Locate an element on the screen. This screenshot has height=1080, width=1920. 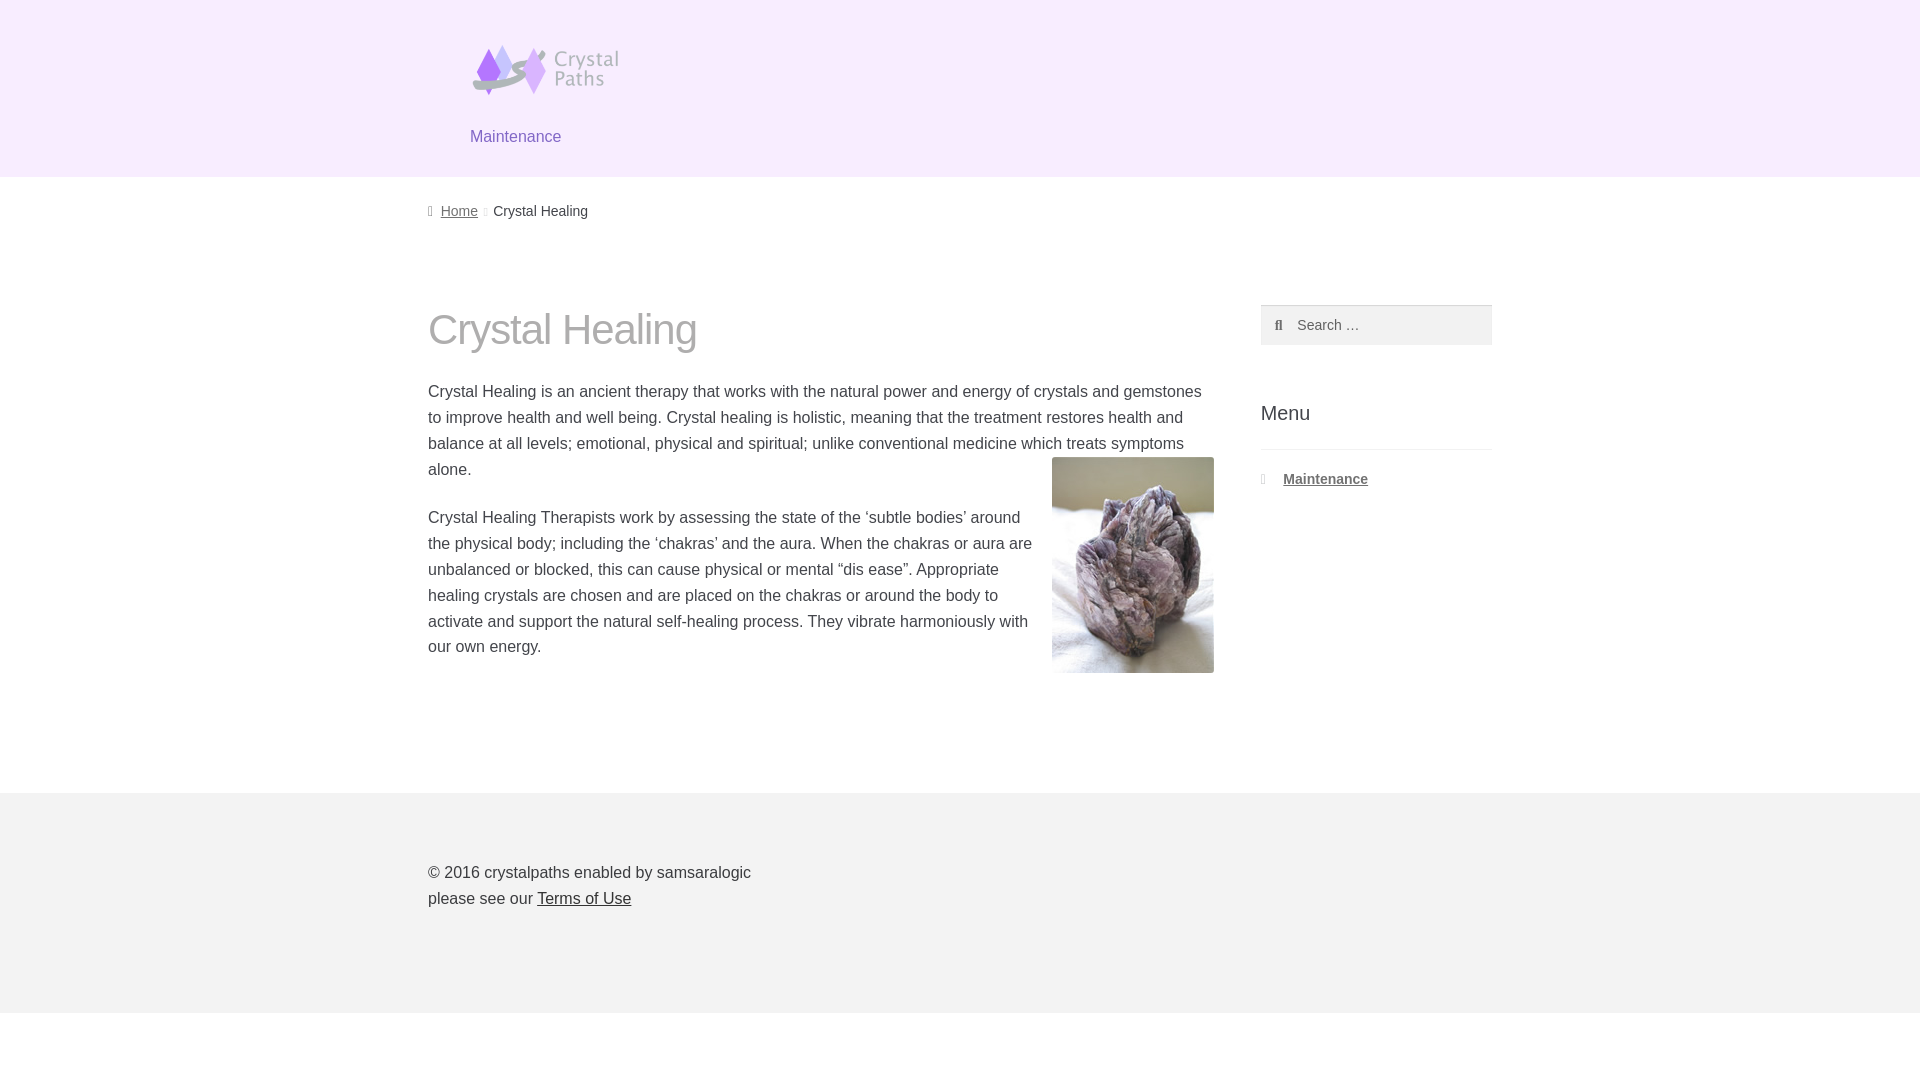
Home is located at coordinates (453, 211).